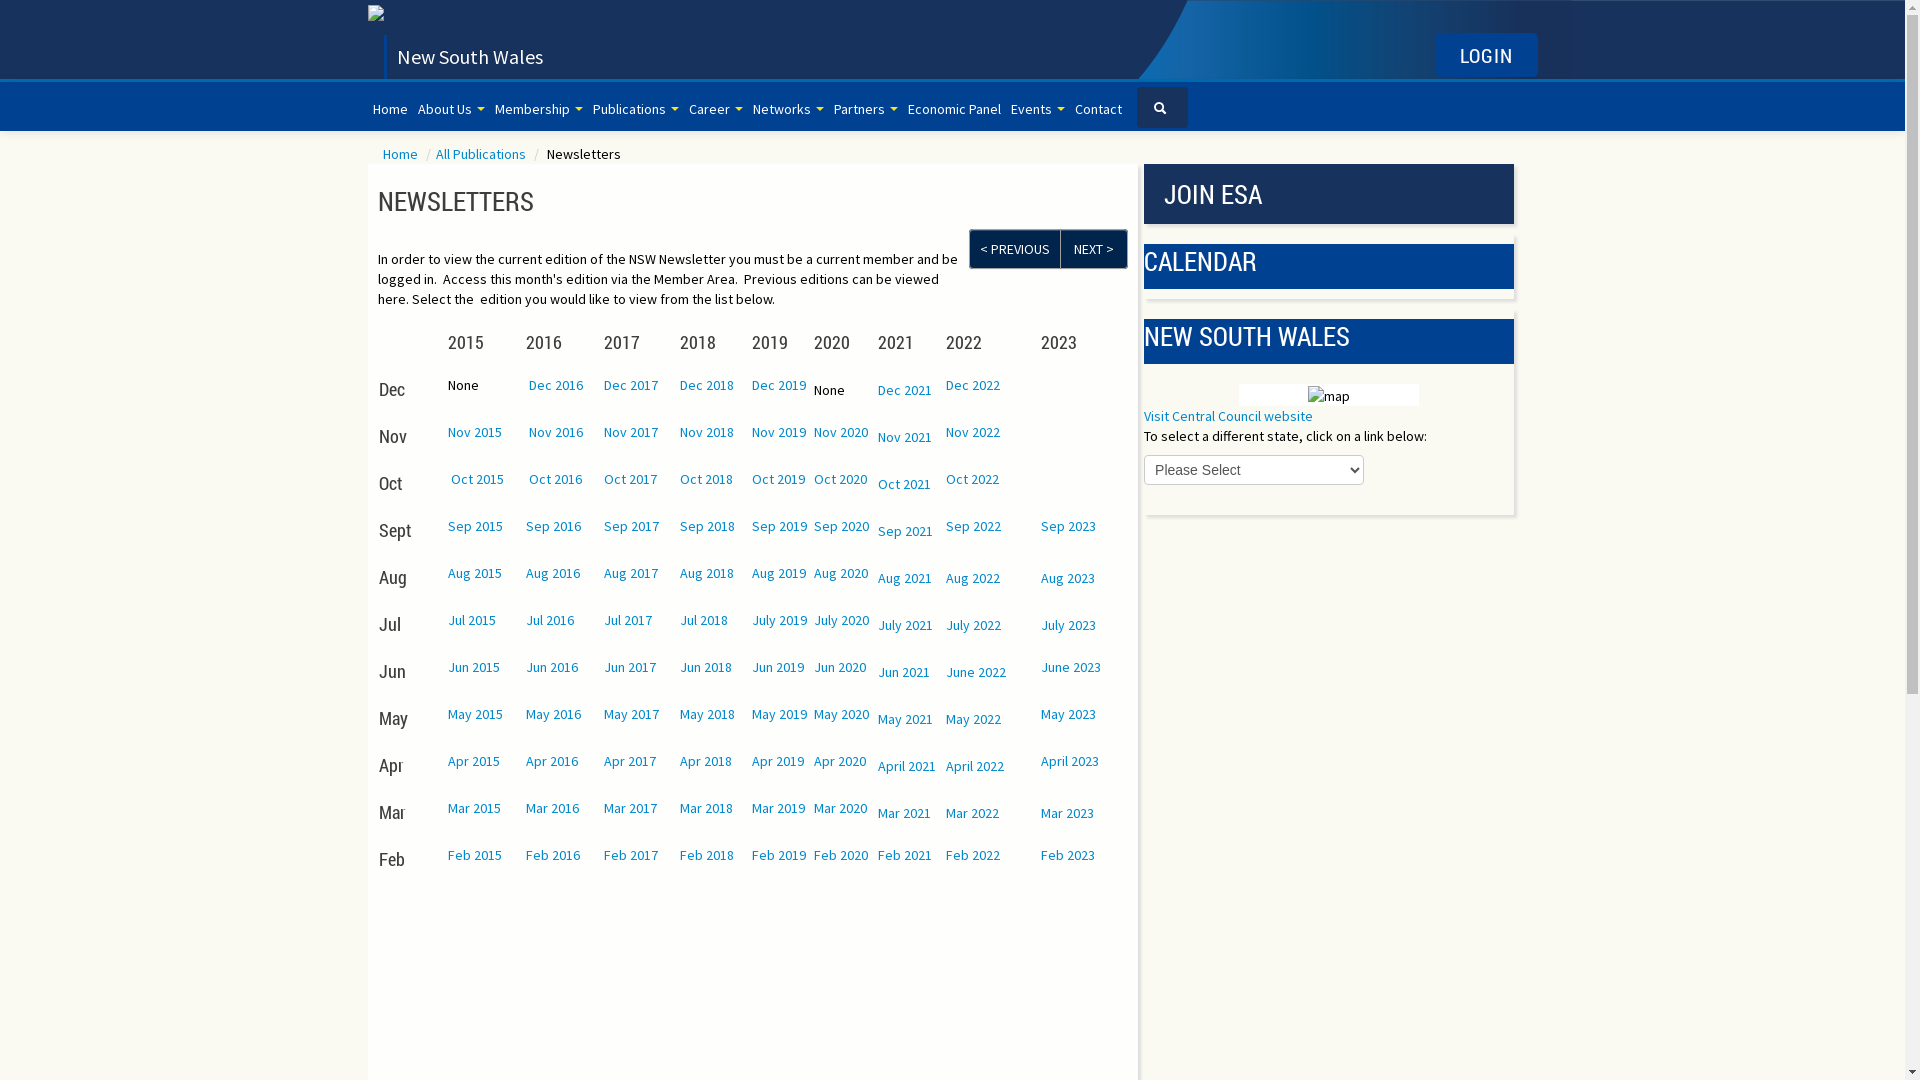 The image size is (1920, 1080). I want to click on Aug 2019, so click(779, 573).